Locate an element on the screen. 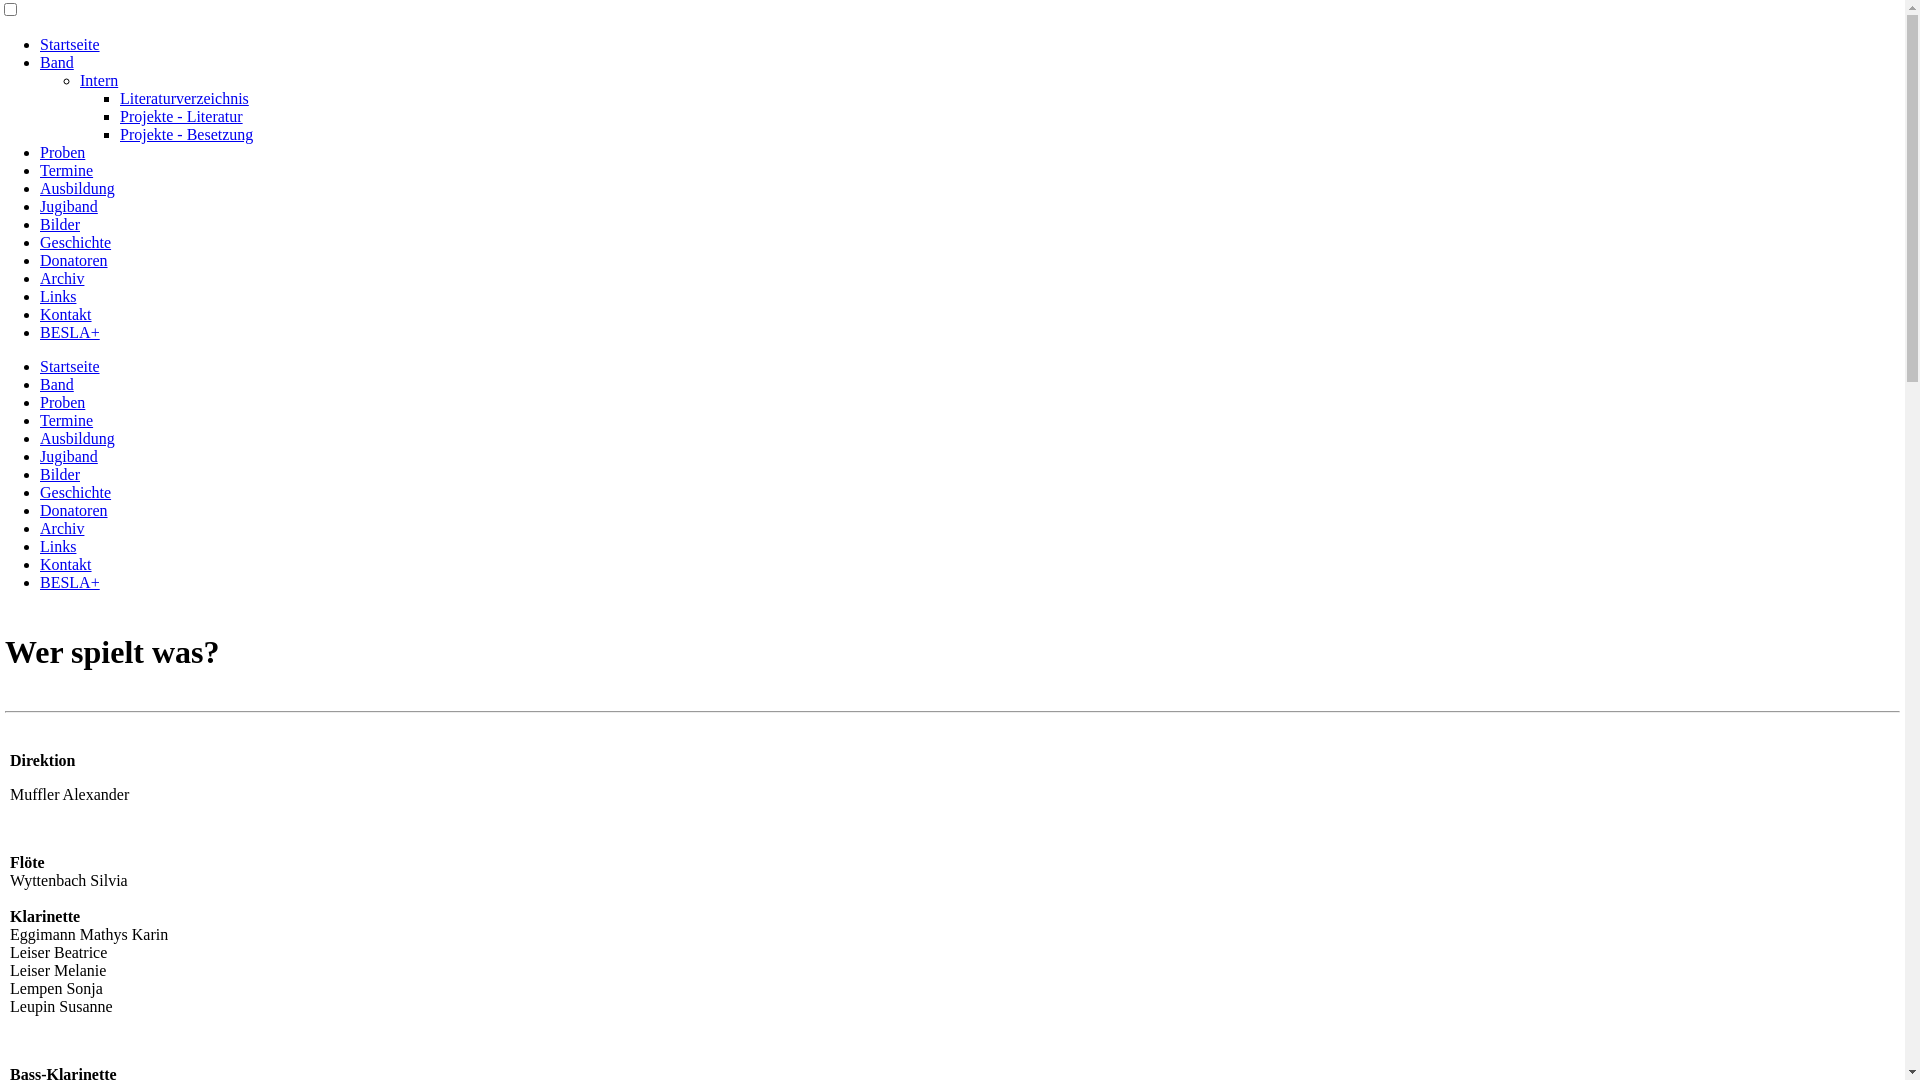 The image size is (1920, 1080). Jugiband is located at coordinates (69, 206).